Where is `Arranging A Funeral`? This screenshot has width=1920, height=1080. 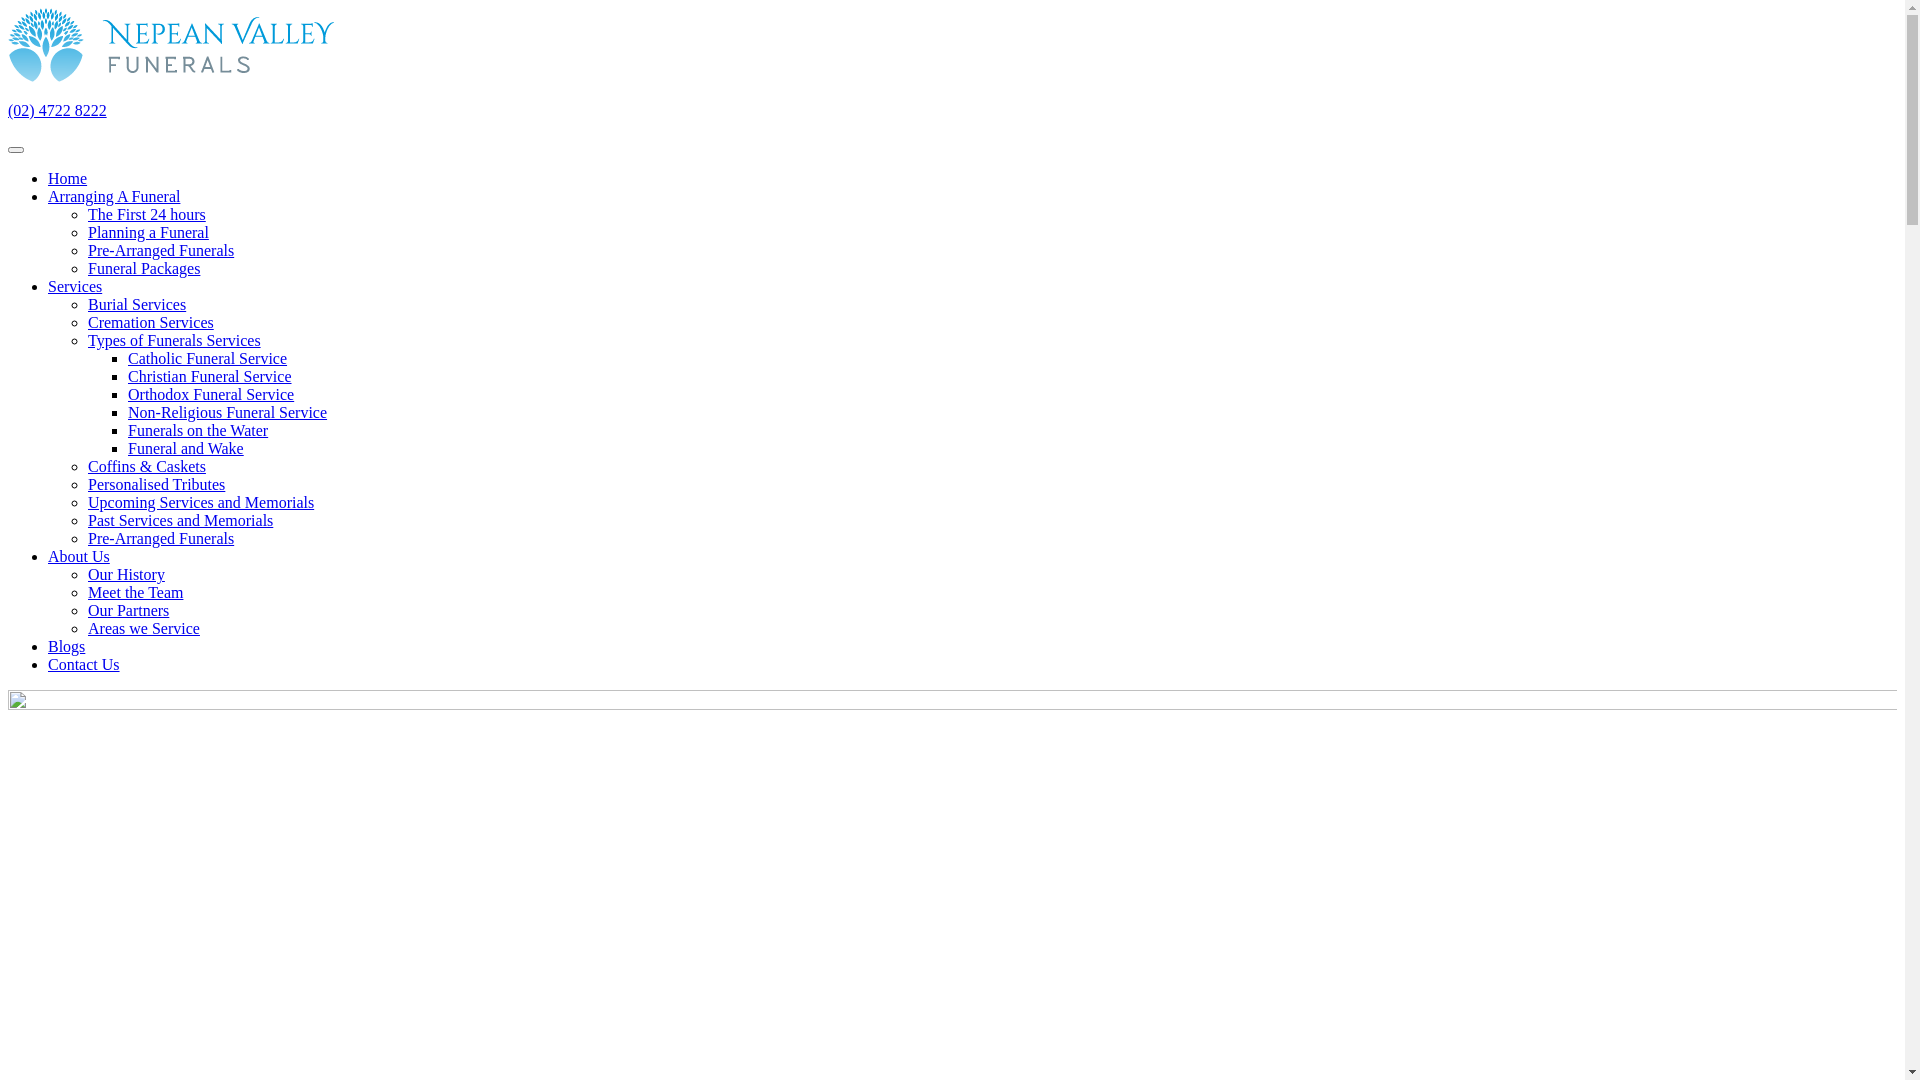
Arranging A Funeral is located at coordinates (114, 196).